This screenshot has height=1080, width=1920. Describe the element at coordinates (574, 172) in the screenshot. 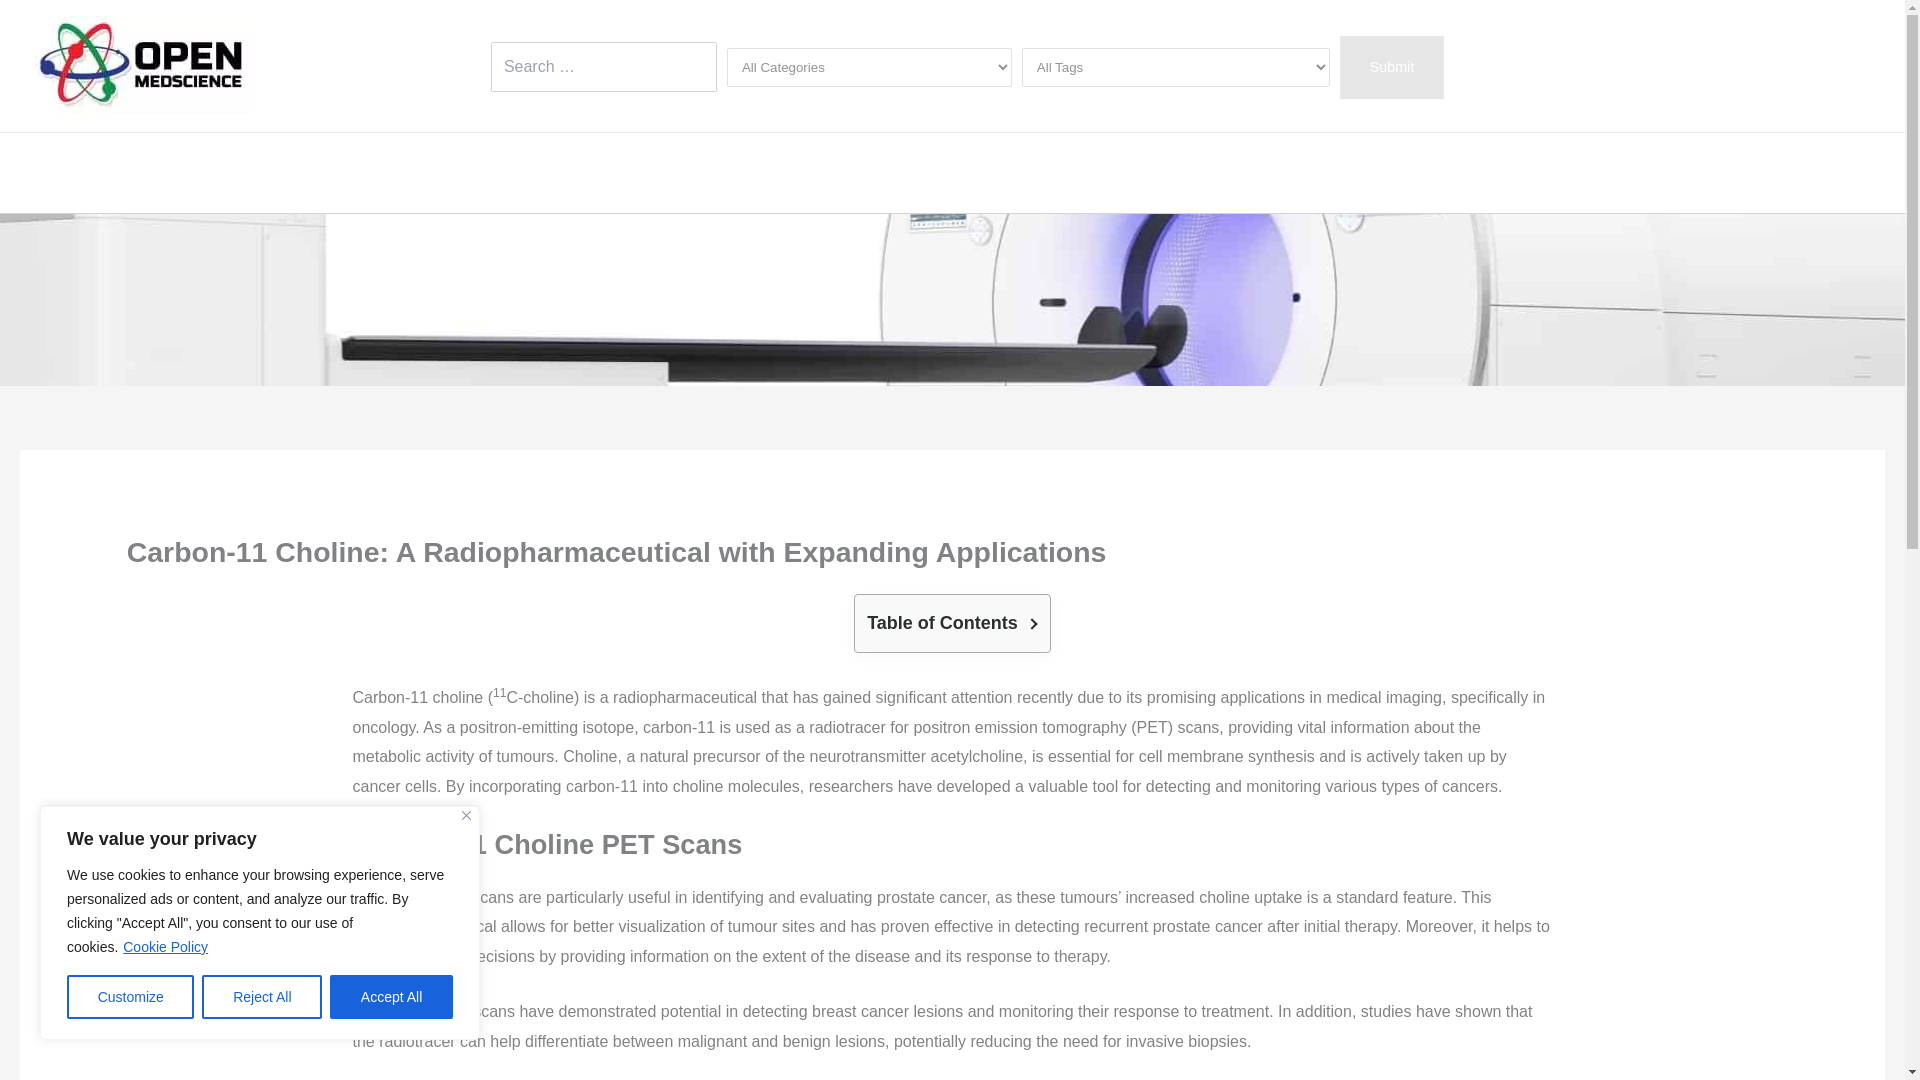

I see `About` at that location.